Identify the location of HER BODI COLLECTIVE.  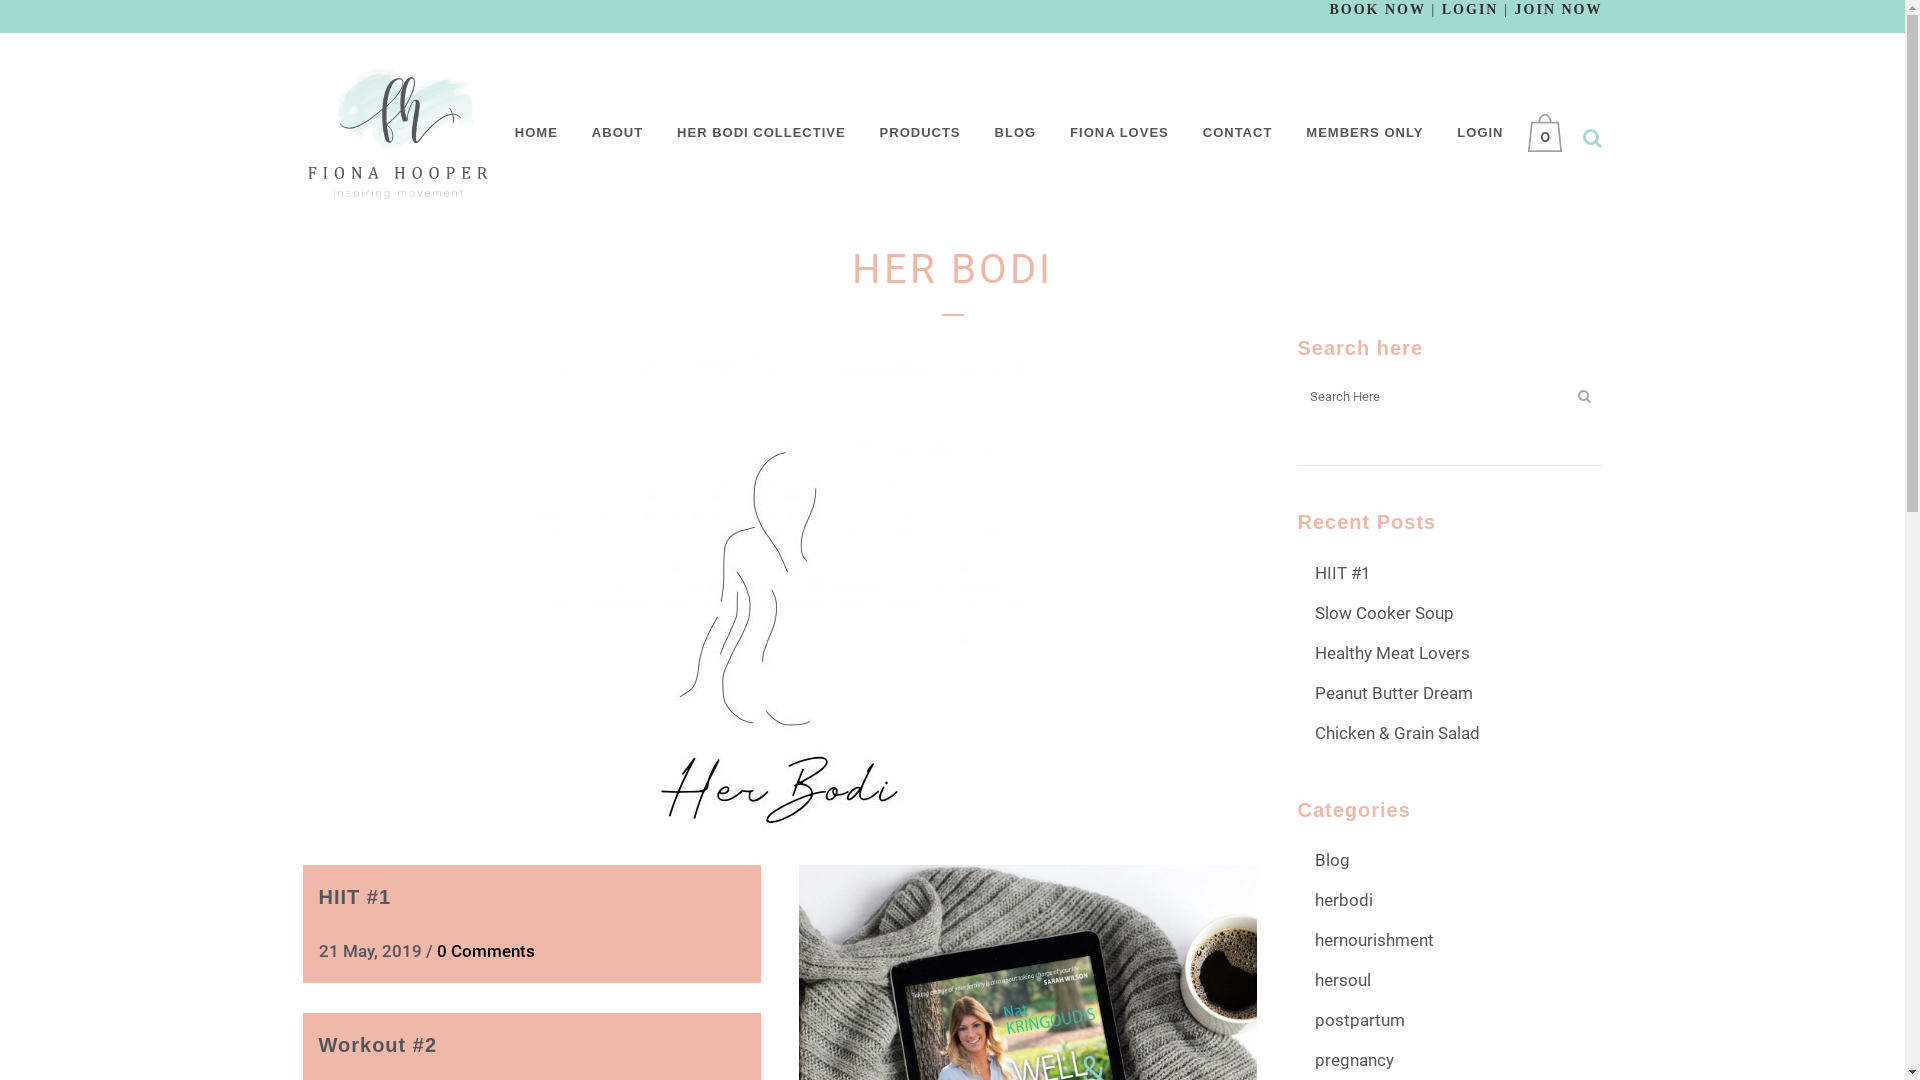
(762, 133).